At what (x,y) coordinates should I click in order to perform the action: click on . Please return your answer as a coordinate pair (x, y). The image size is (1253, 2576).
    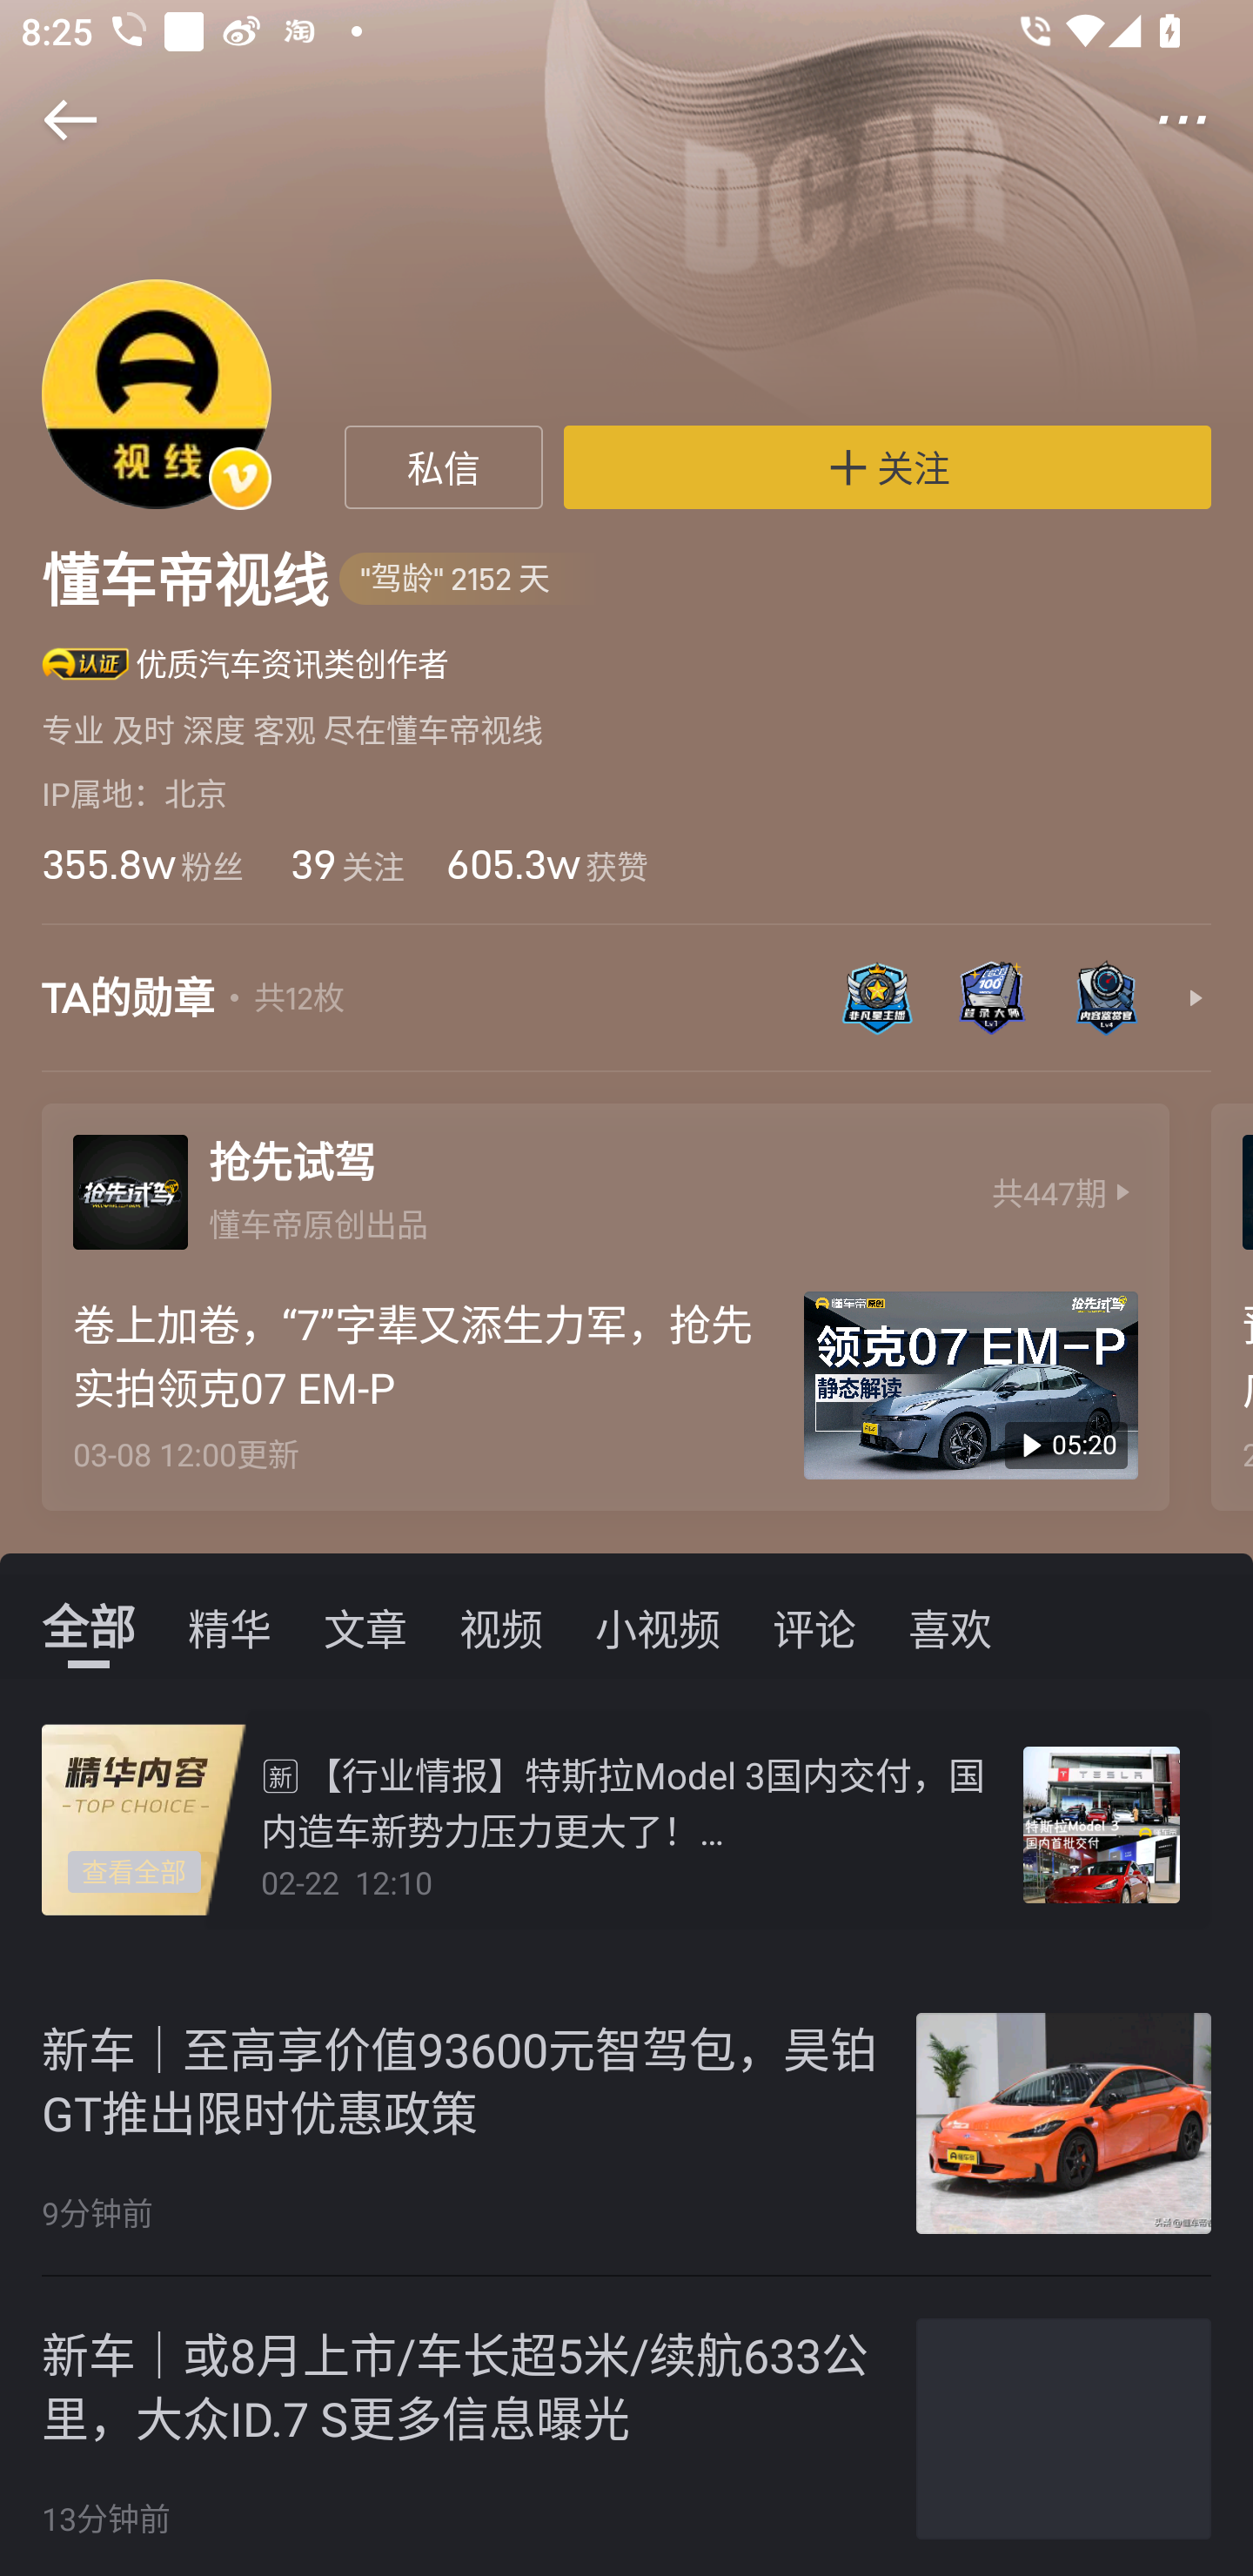
    Looking at the image, I should click on (50, 120).